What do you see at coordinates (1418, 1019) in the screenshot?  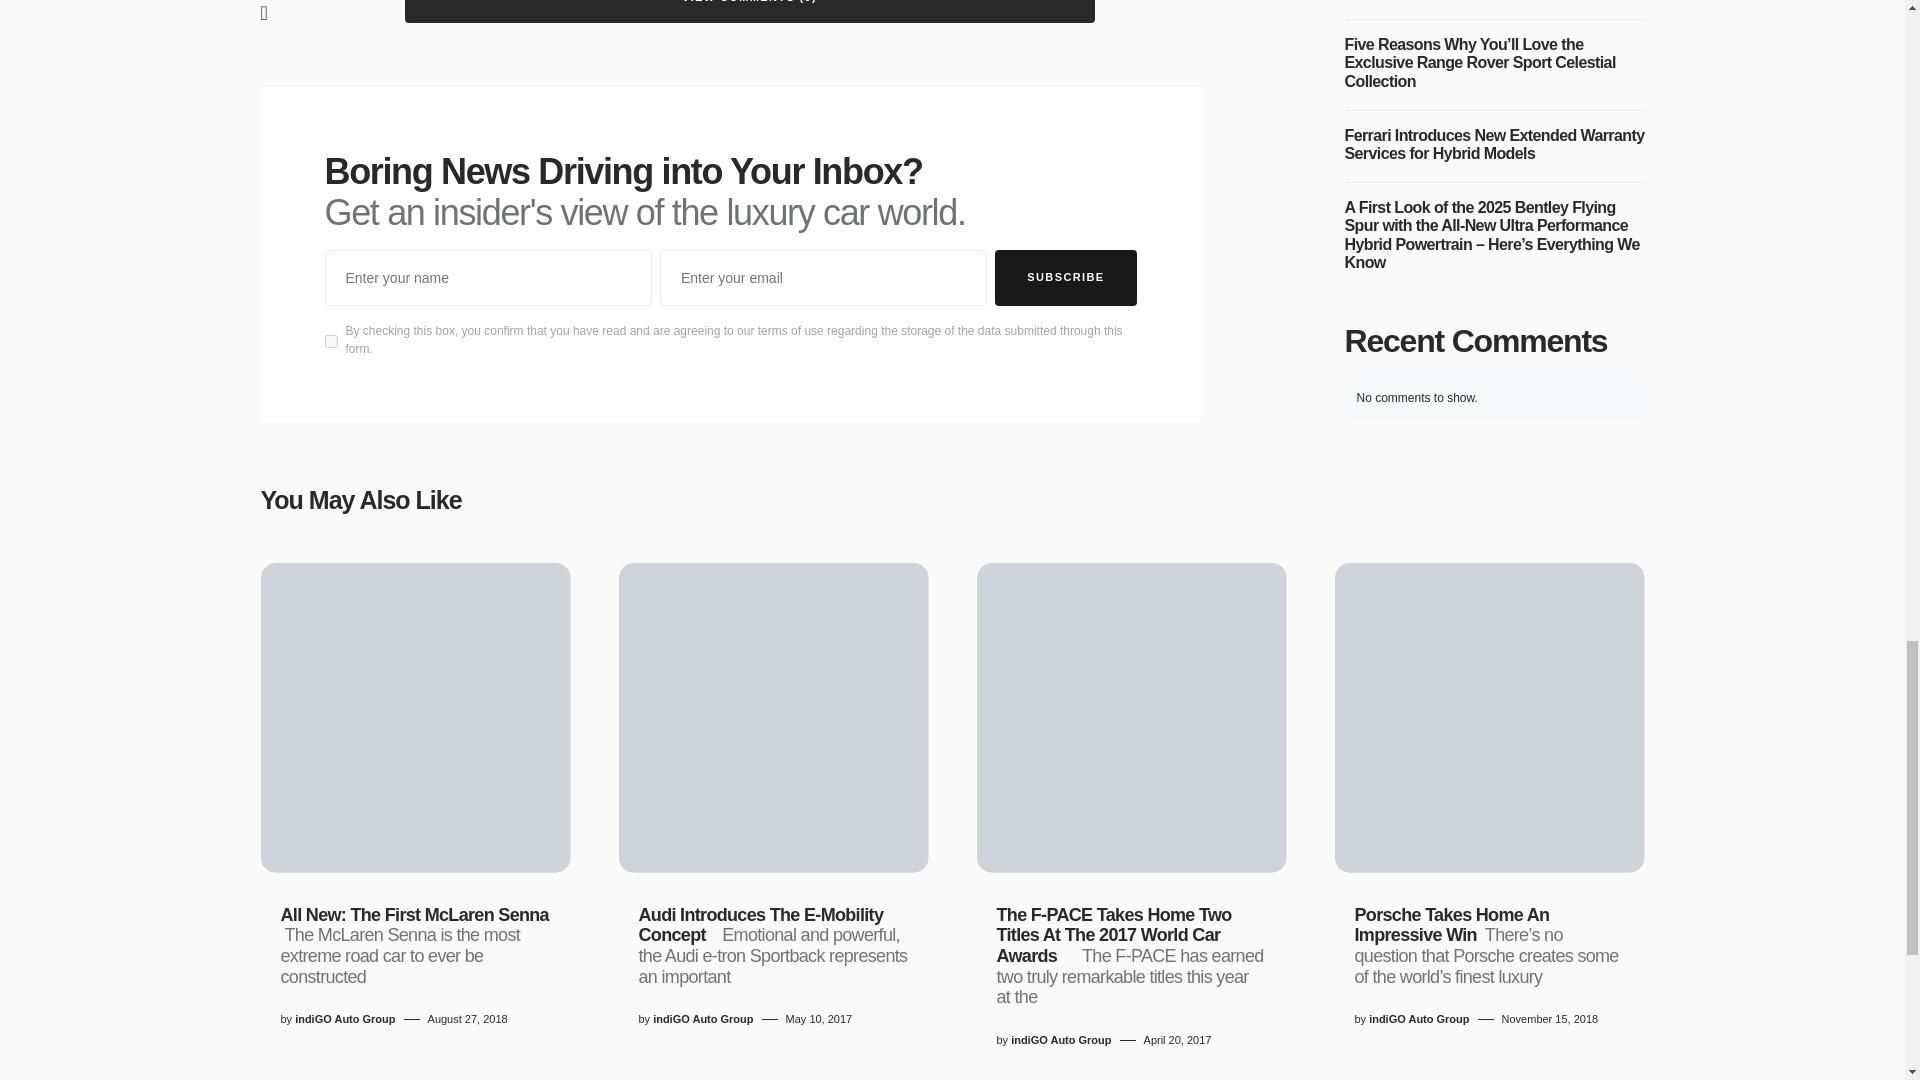 I see `View all posts by indiGO Auto Group` at bounding box center [1418, 1019].